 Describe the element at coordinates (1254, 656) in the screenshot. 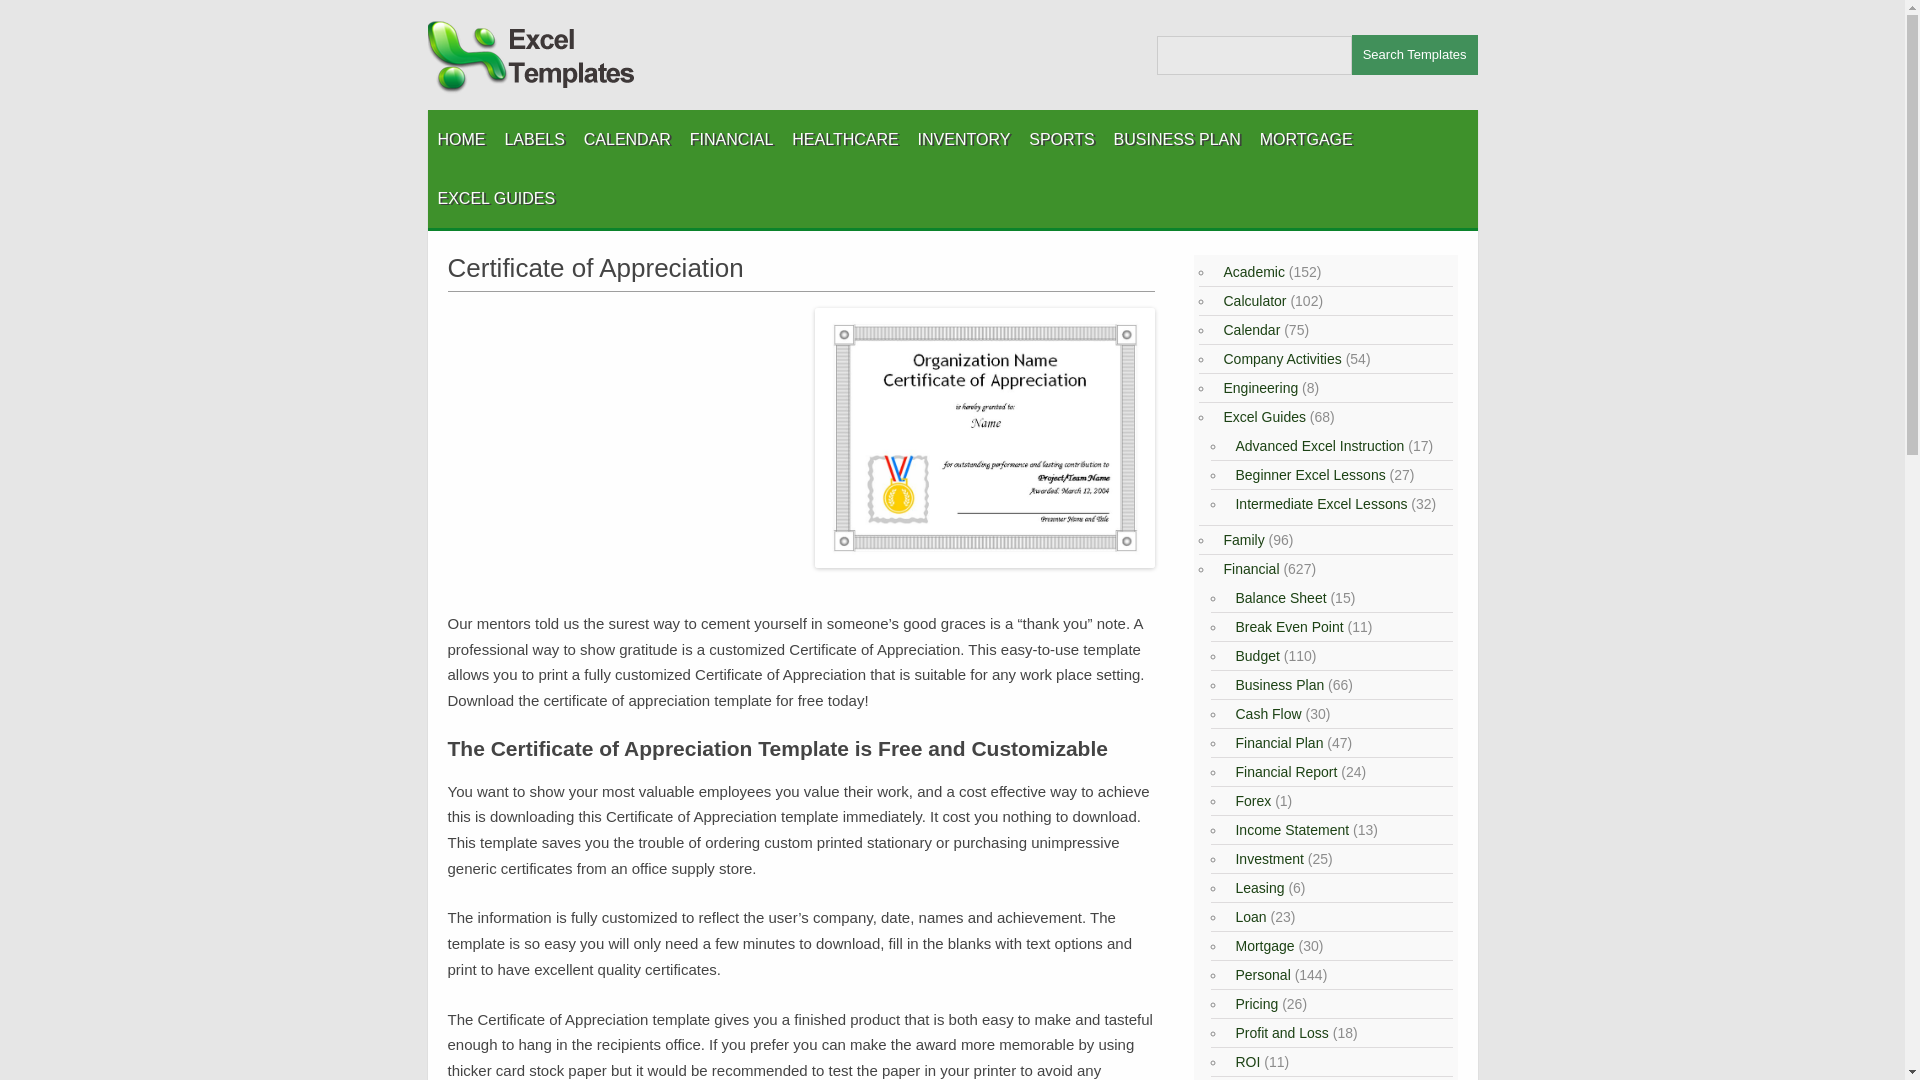

I see `Budget` at that location.